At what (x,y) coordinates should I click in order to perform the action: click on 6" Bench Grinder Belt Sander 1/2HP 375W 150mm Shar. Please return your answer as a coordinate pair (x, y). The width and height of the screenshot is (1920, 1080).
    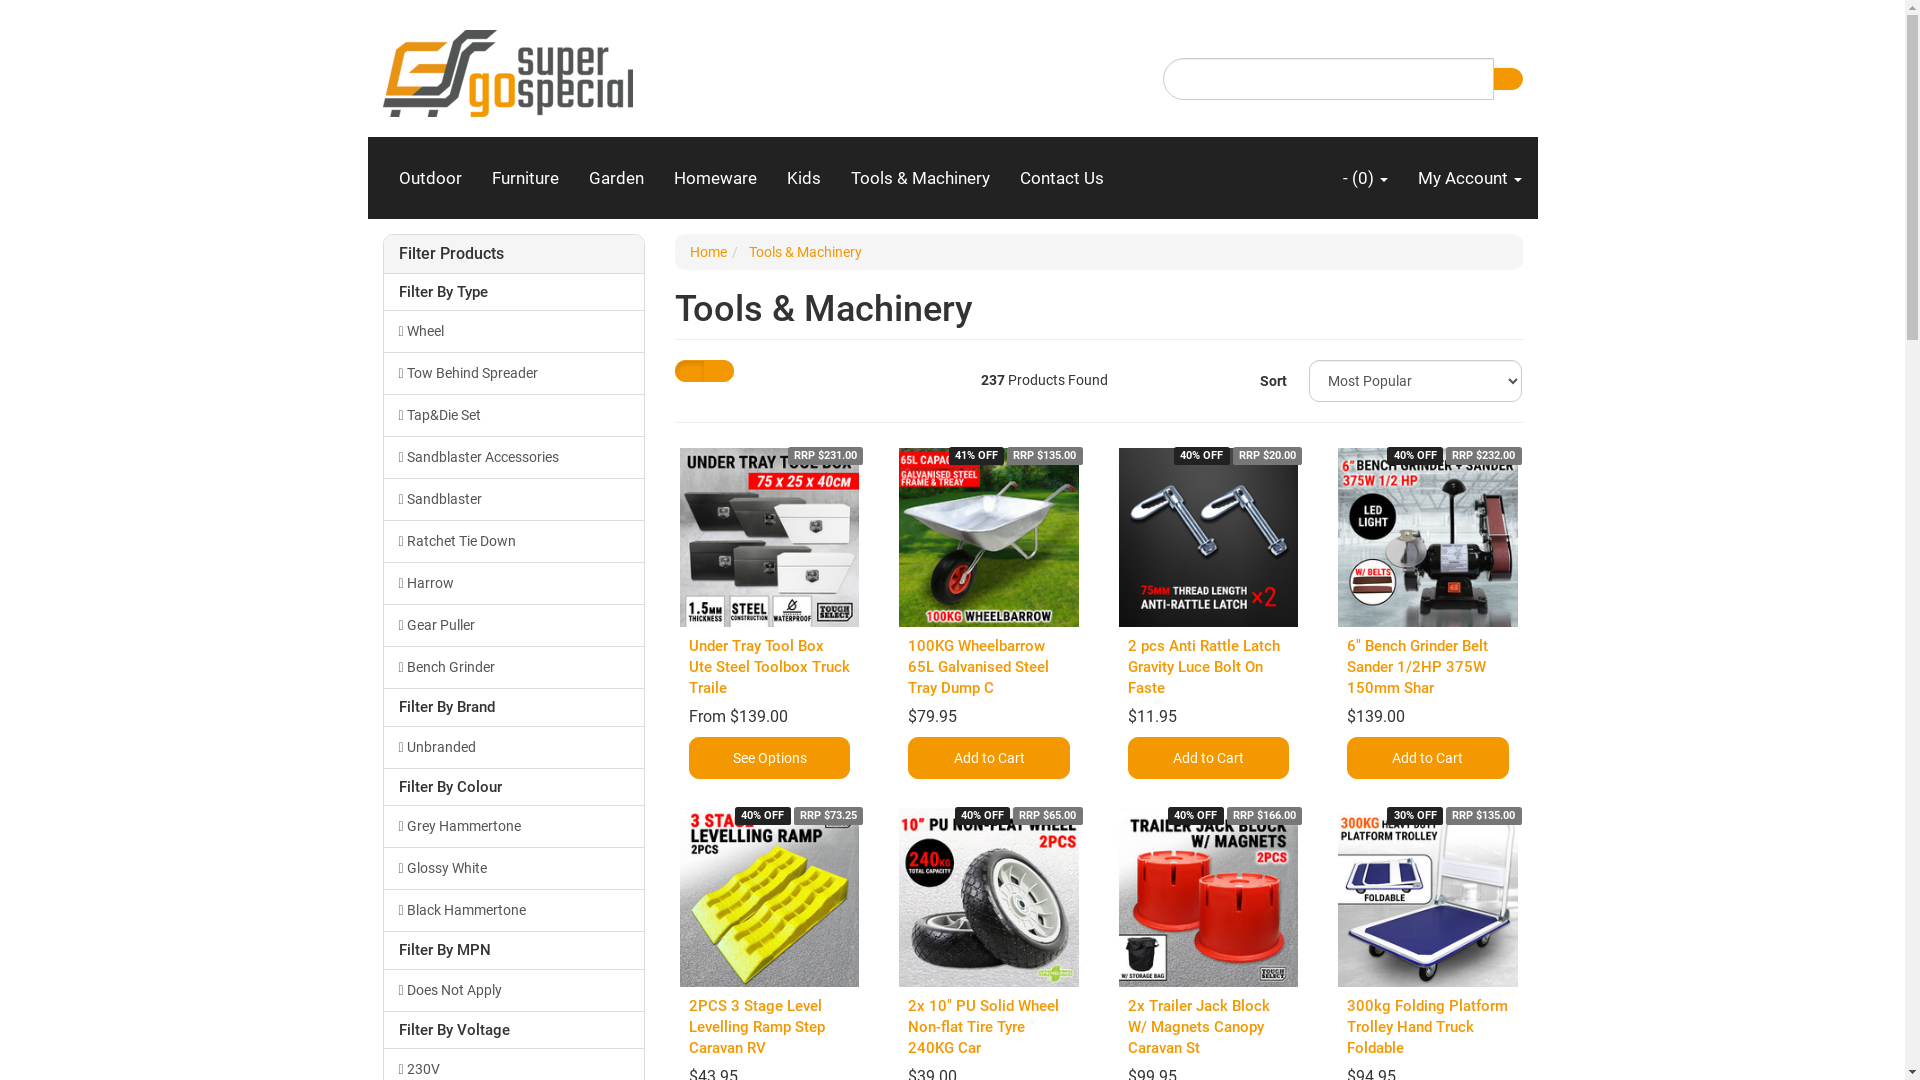
    Looking at the image, I should click on (1418, 667).